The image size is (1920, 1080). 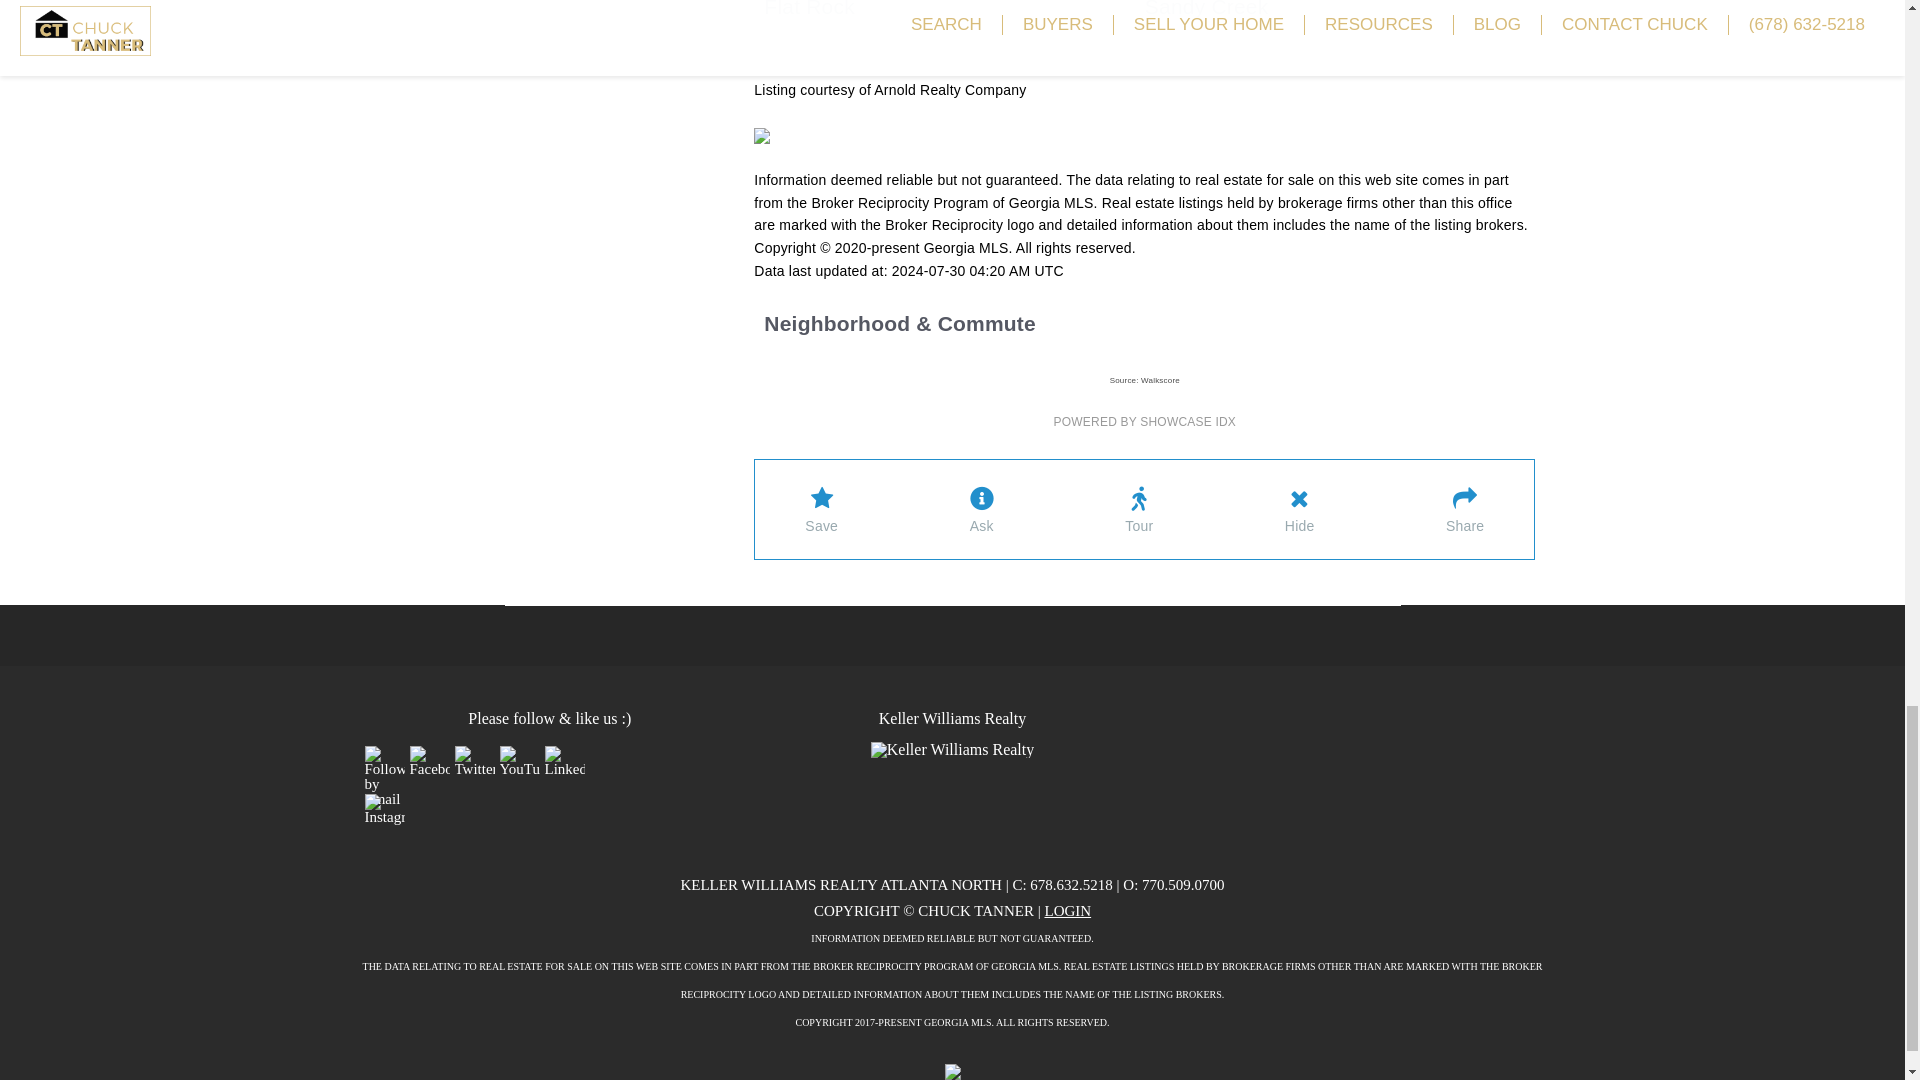 What do you see at coordinates (563, 761) in the screenshot?
I see `LinkedIn` at bounding box center [563, 761].